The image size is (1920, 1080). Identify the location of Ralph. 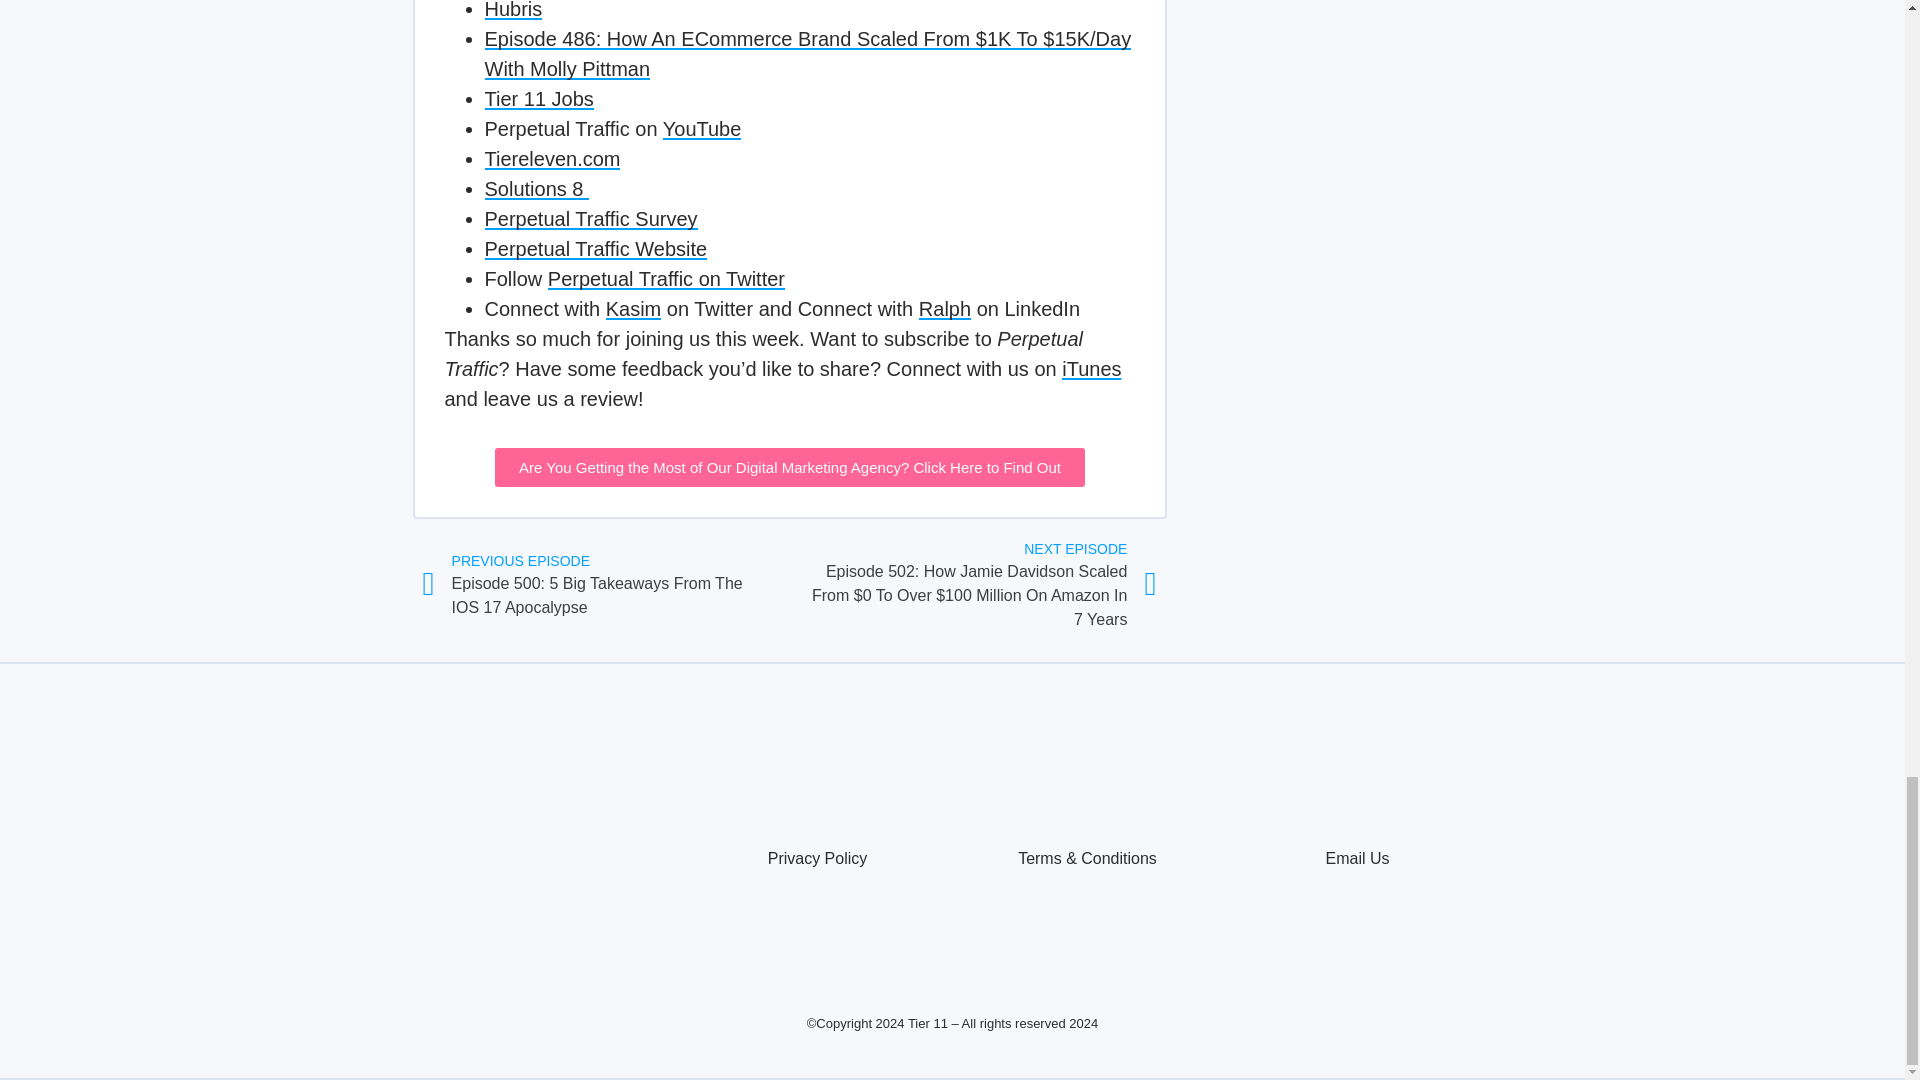
(945, 308).